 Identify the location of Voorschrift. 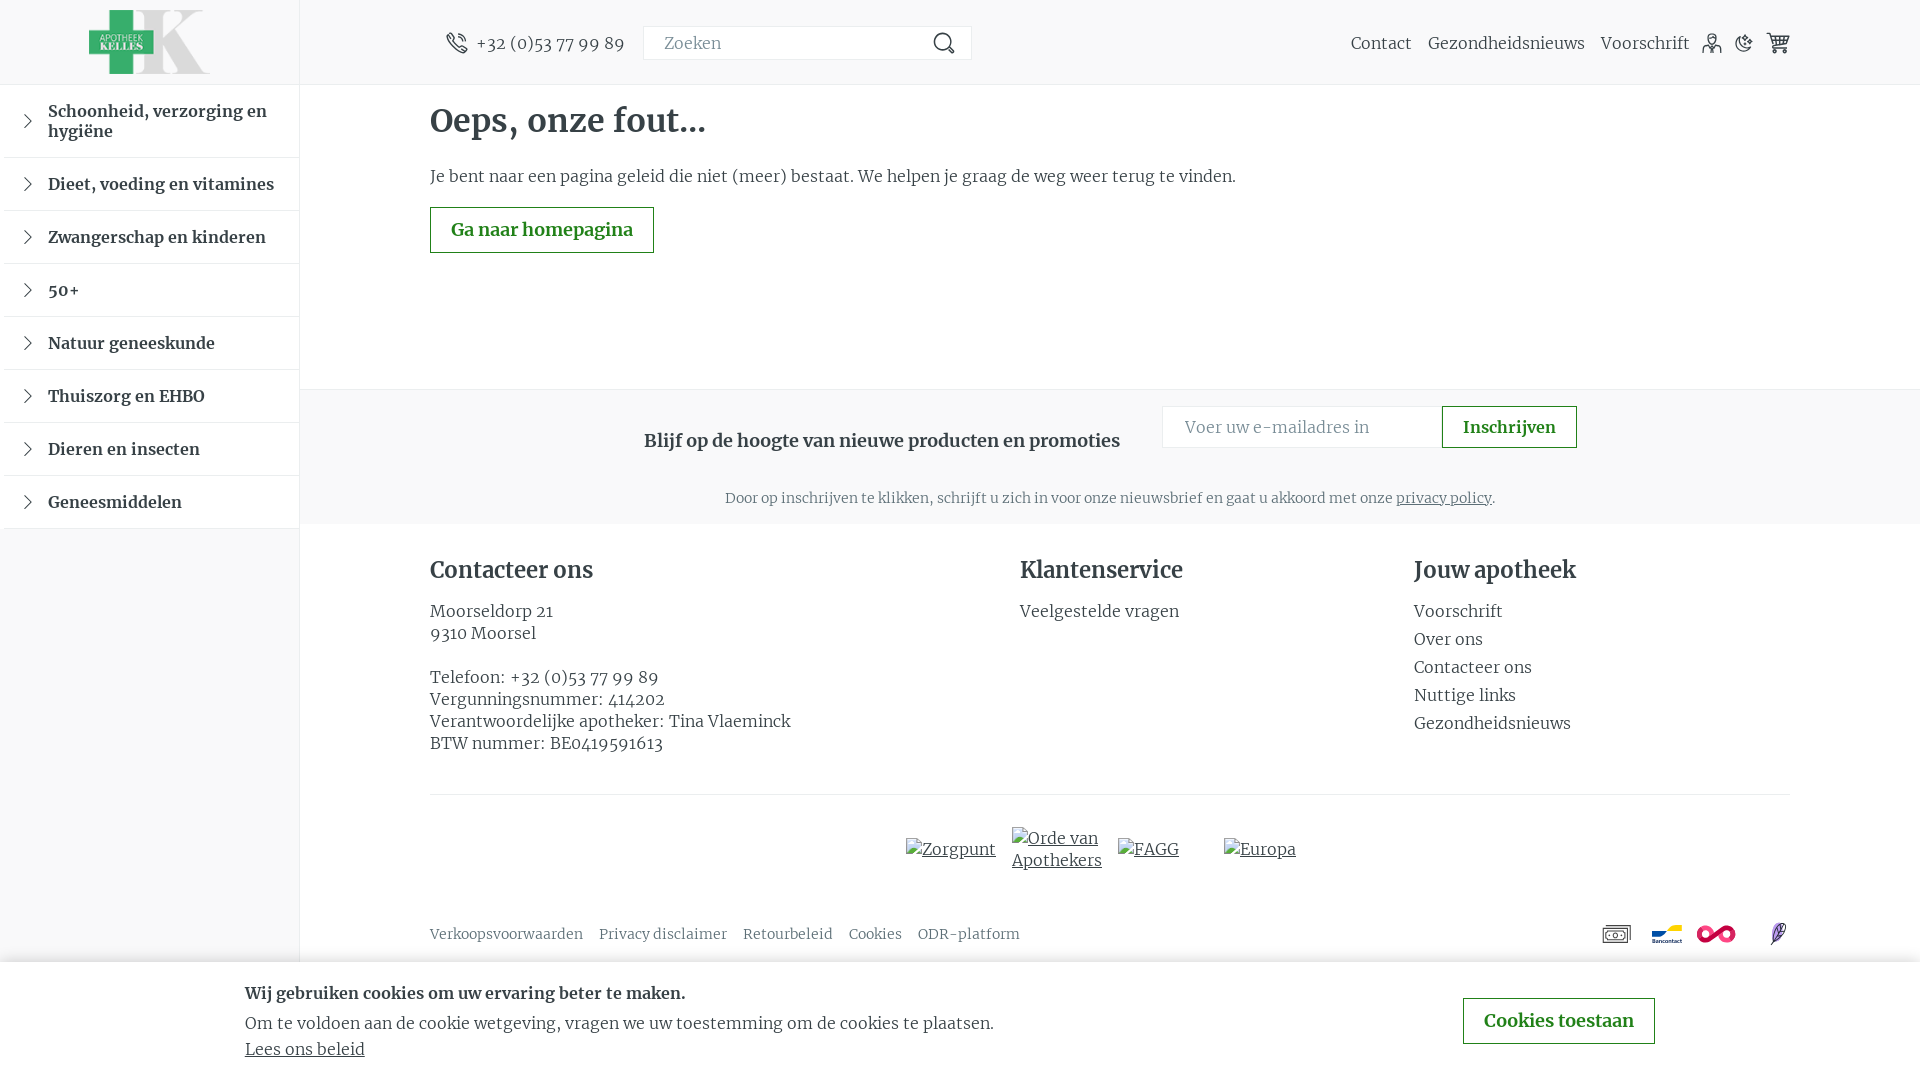
(1646, 43).